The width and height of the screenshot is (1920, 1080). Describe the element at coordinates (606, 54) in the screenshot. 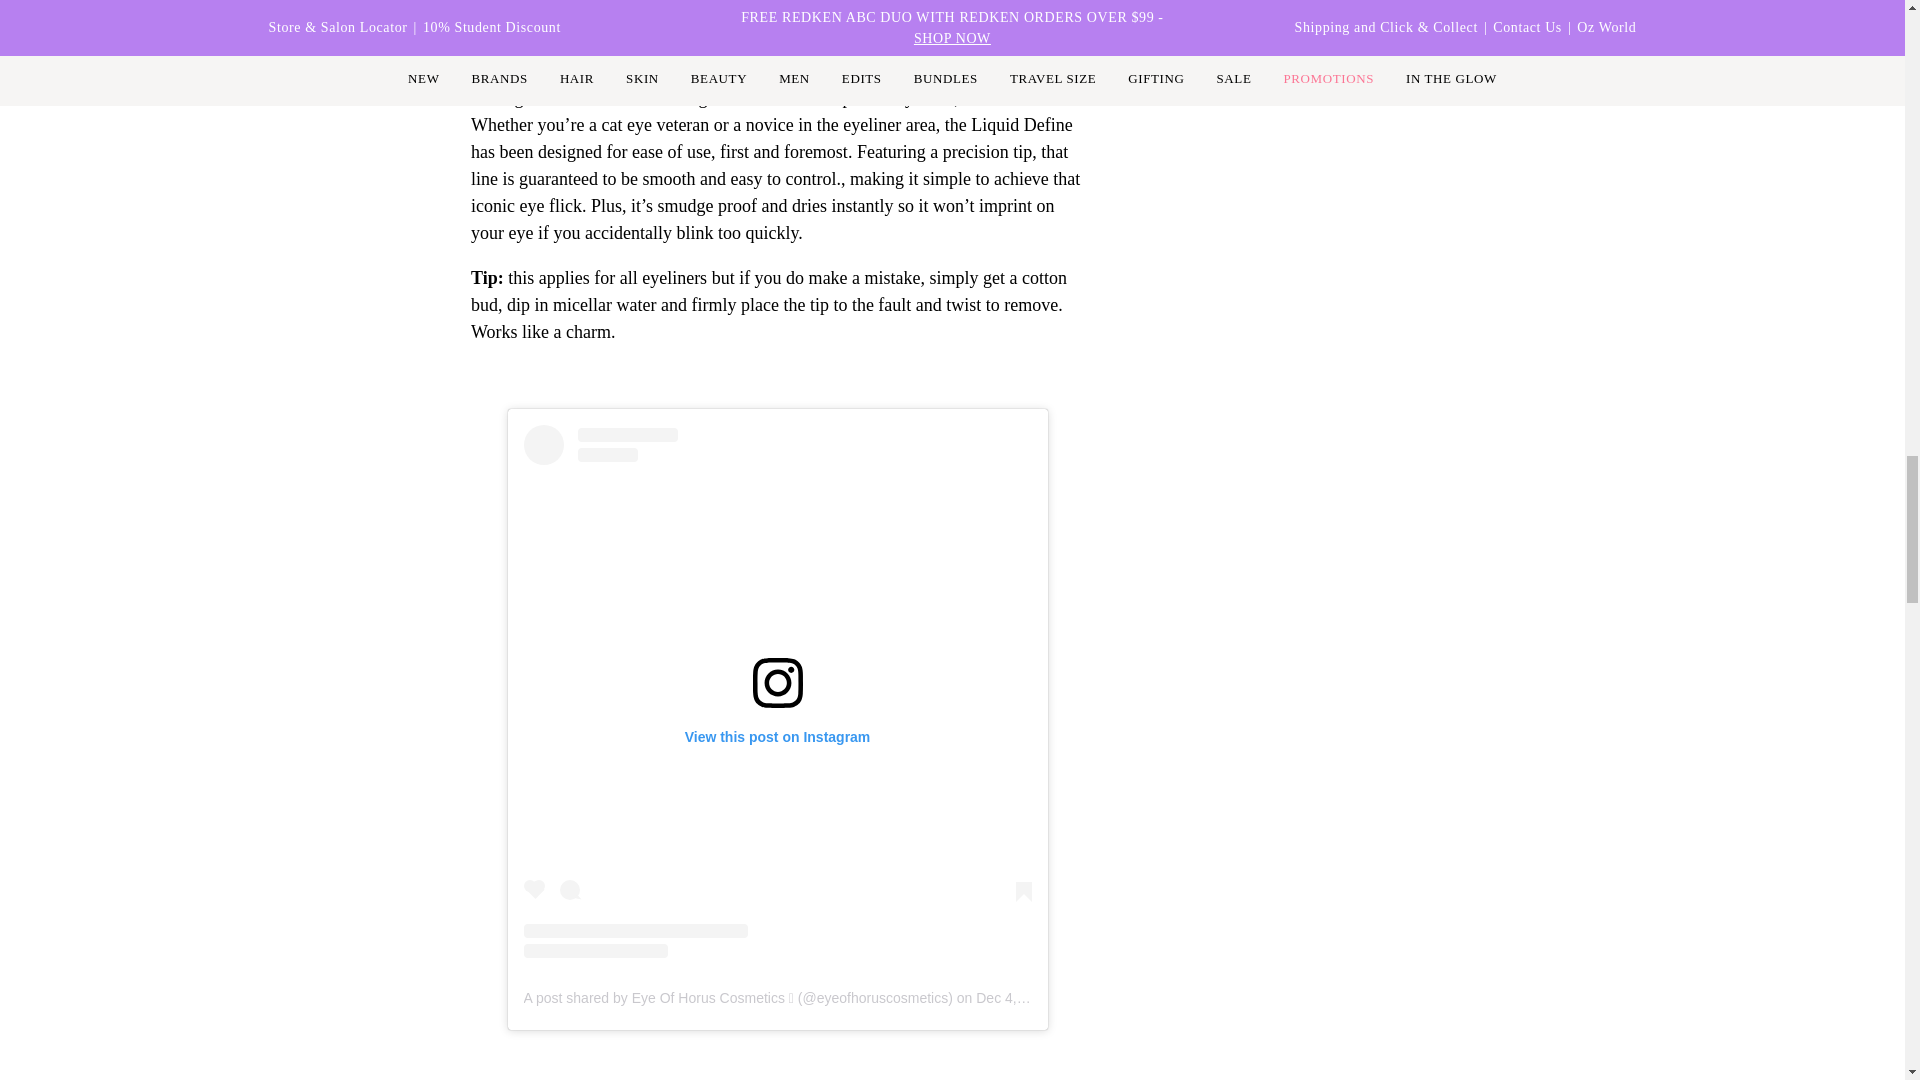

I see `Liquid Define - Black` at that location.